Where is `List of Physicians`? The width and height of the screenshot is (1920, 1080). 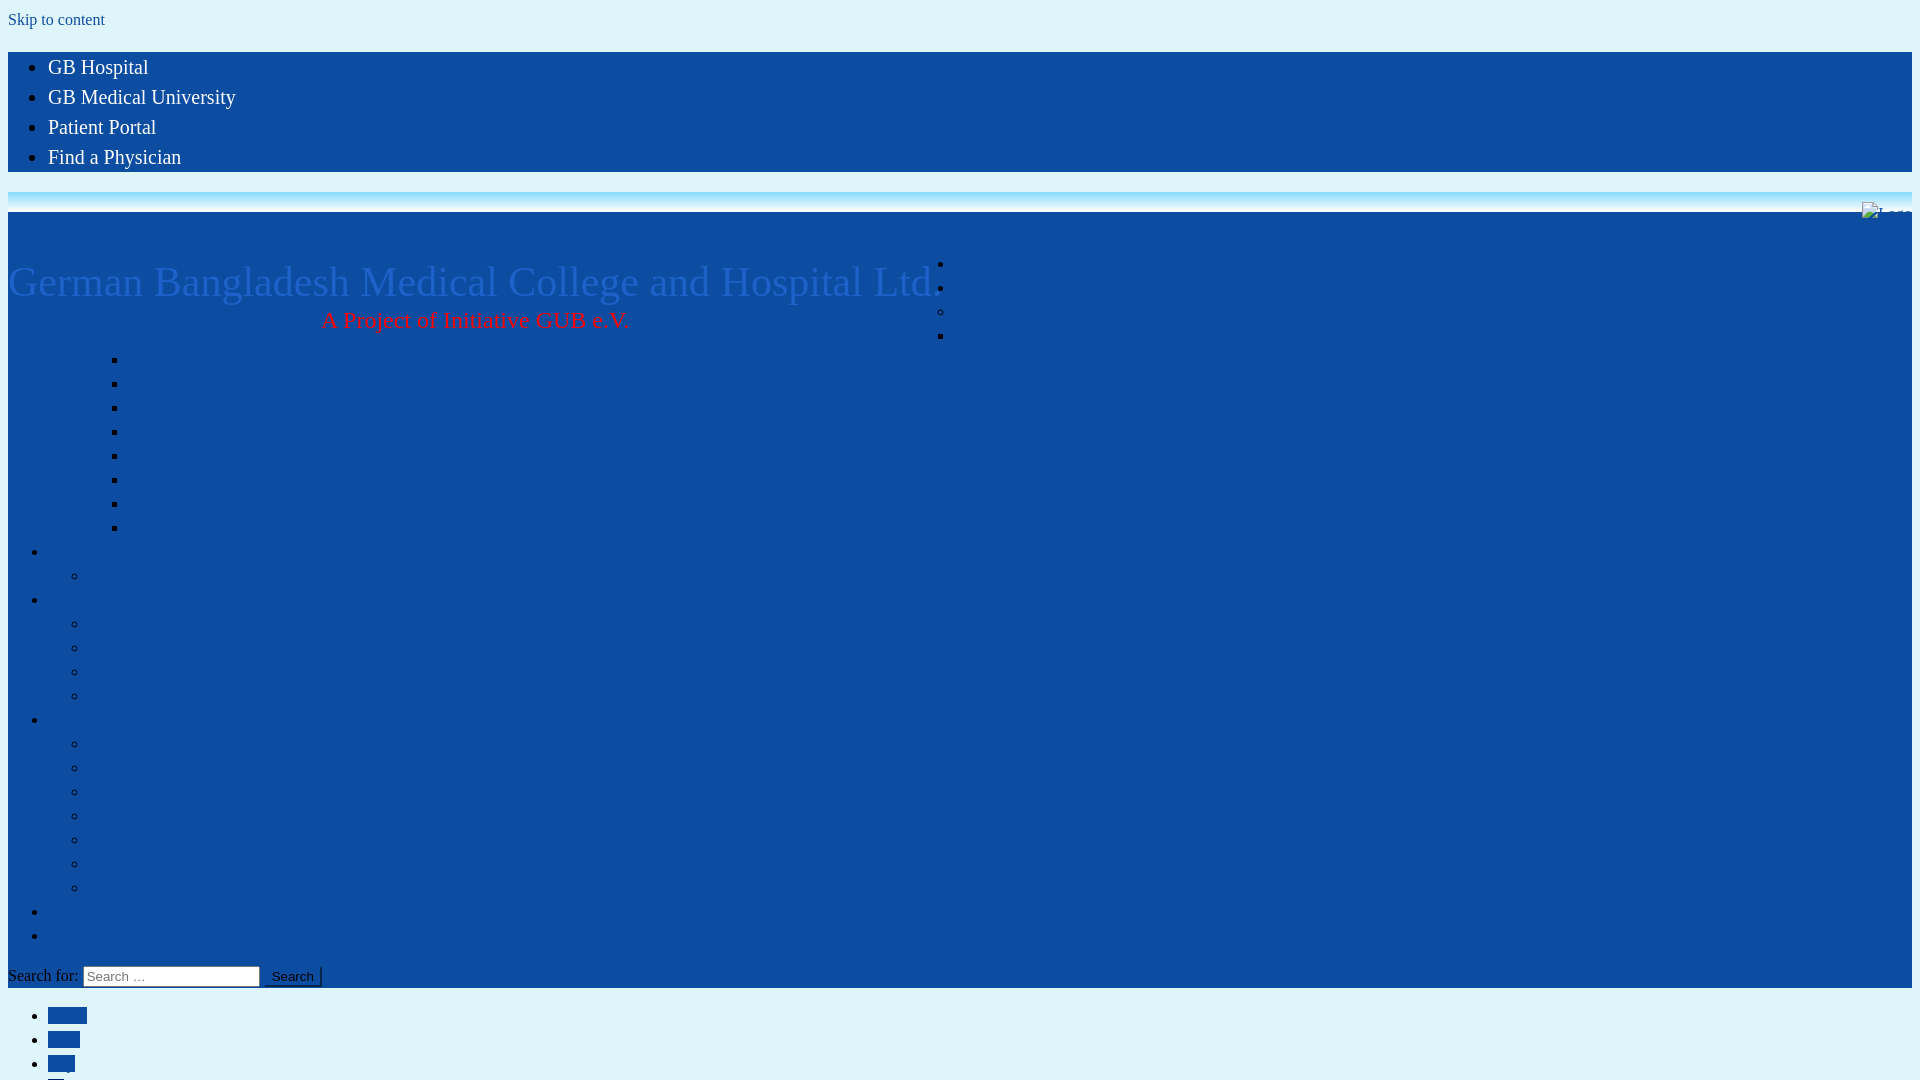 List of Physicians is located at coordinates (146, 576).